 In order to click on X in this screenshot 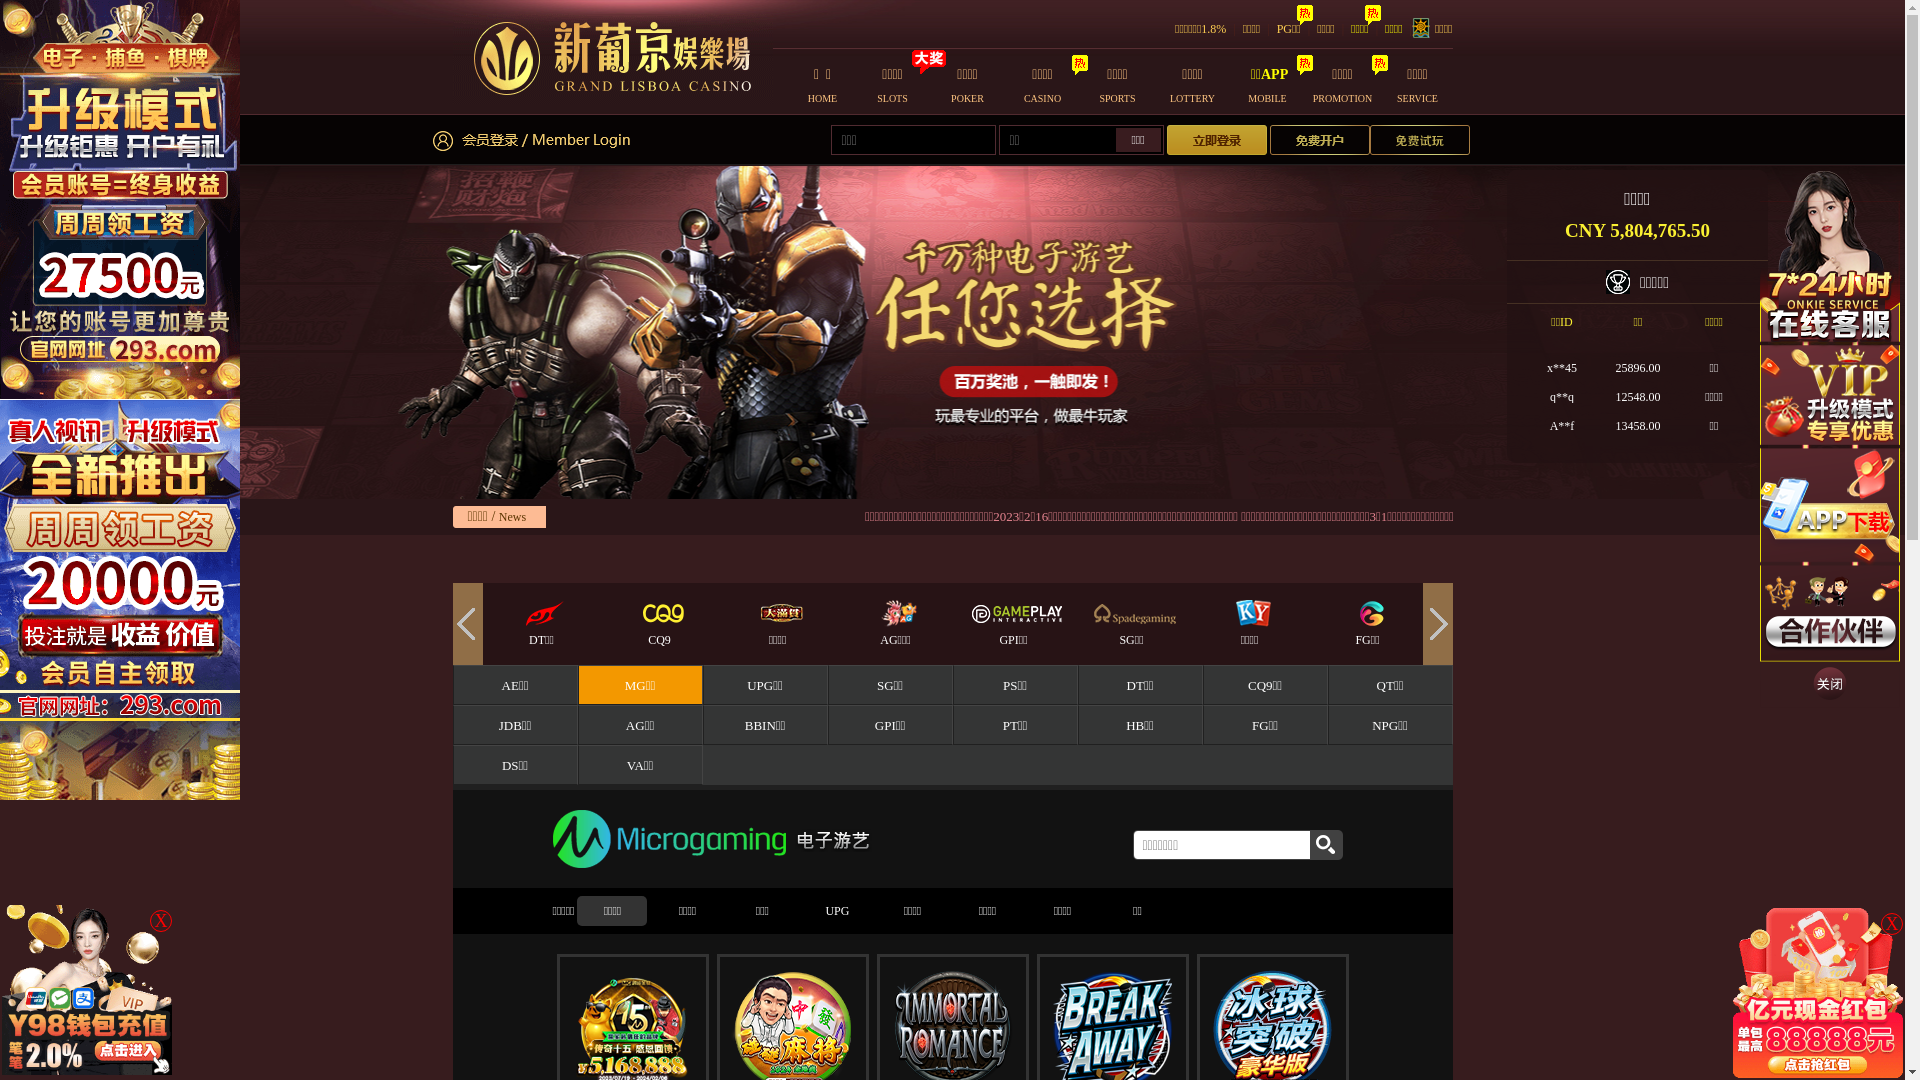, I will do `click(161, 921)`.